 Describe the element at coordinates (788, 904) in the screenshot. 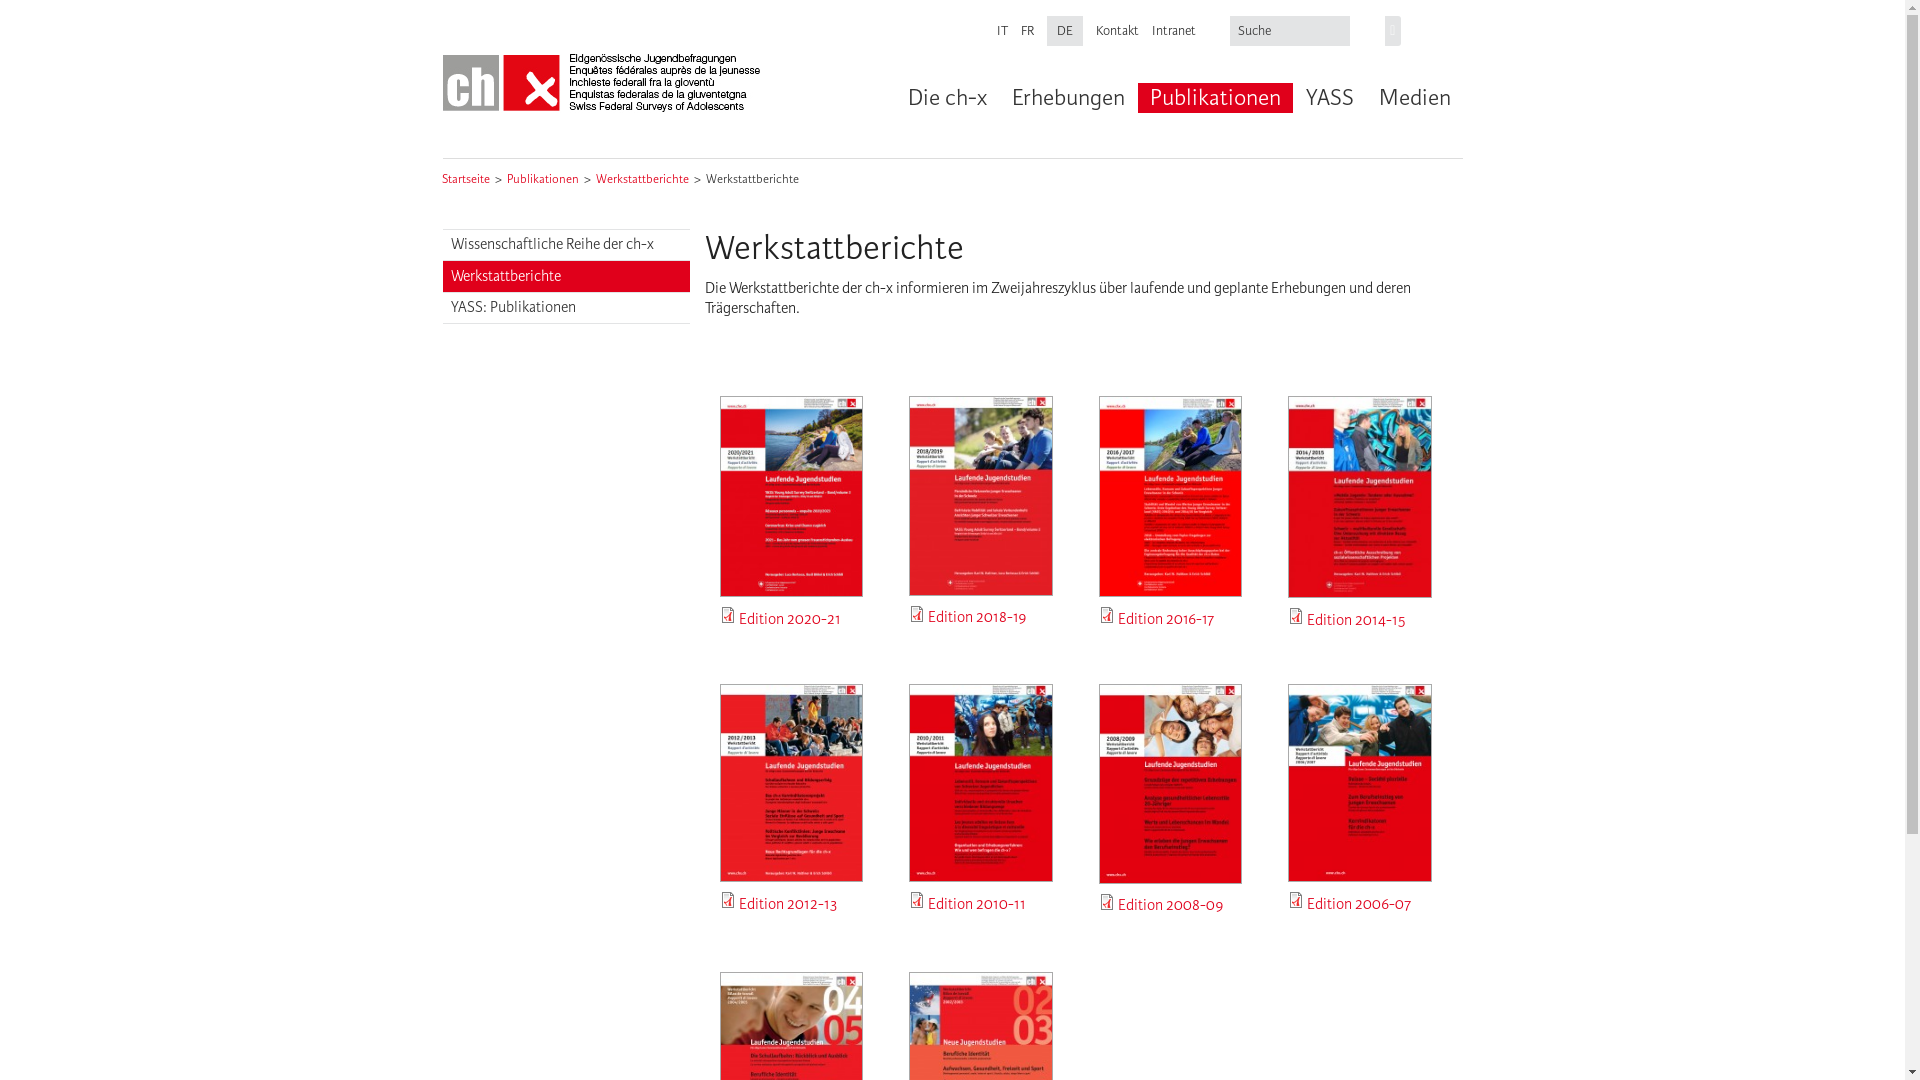

I see `Edition 2012-13` at that location.